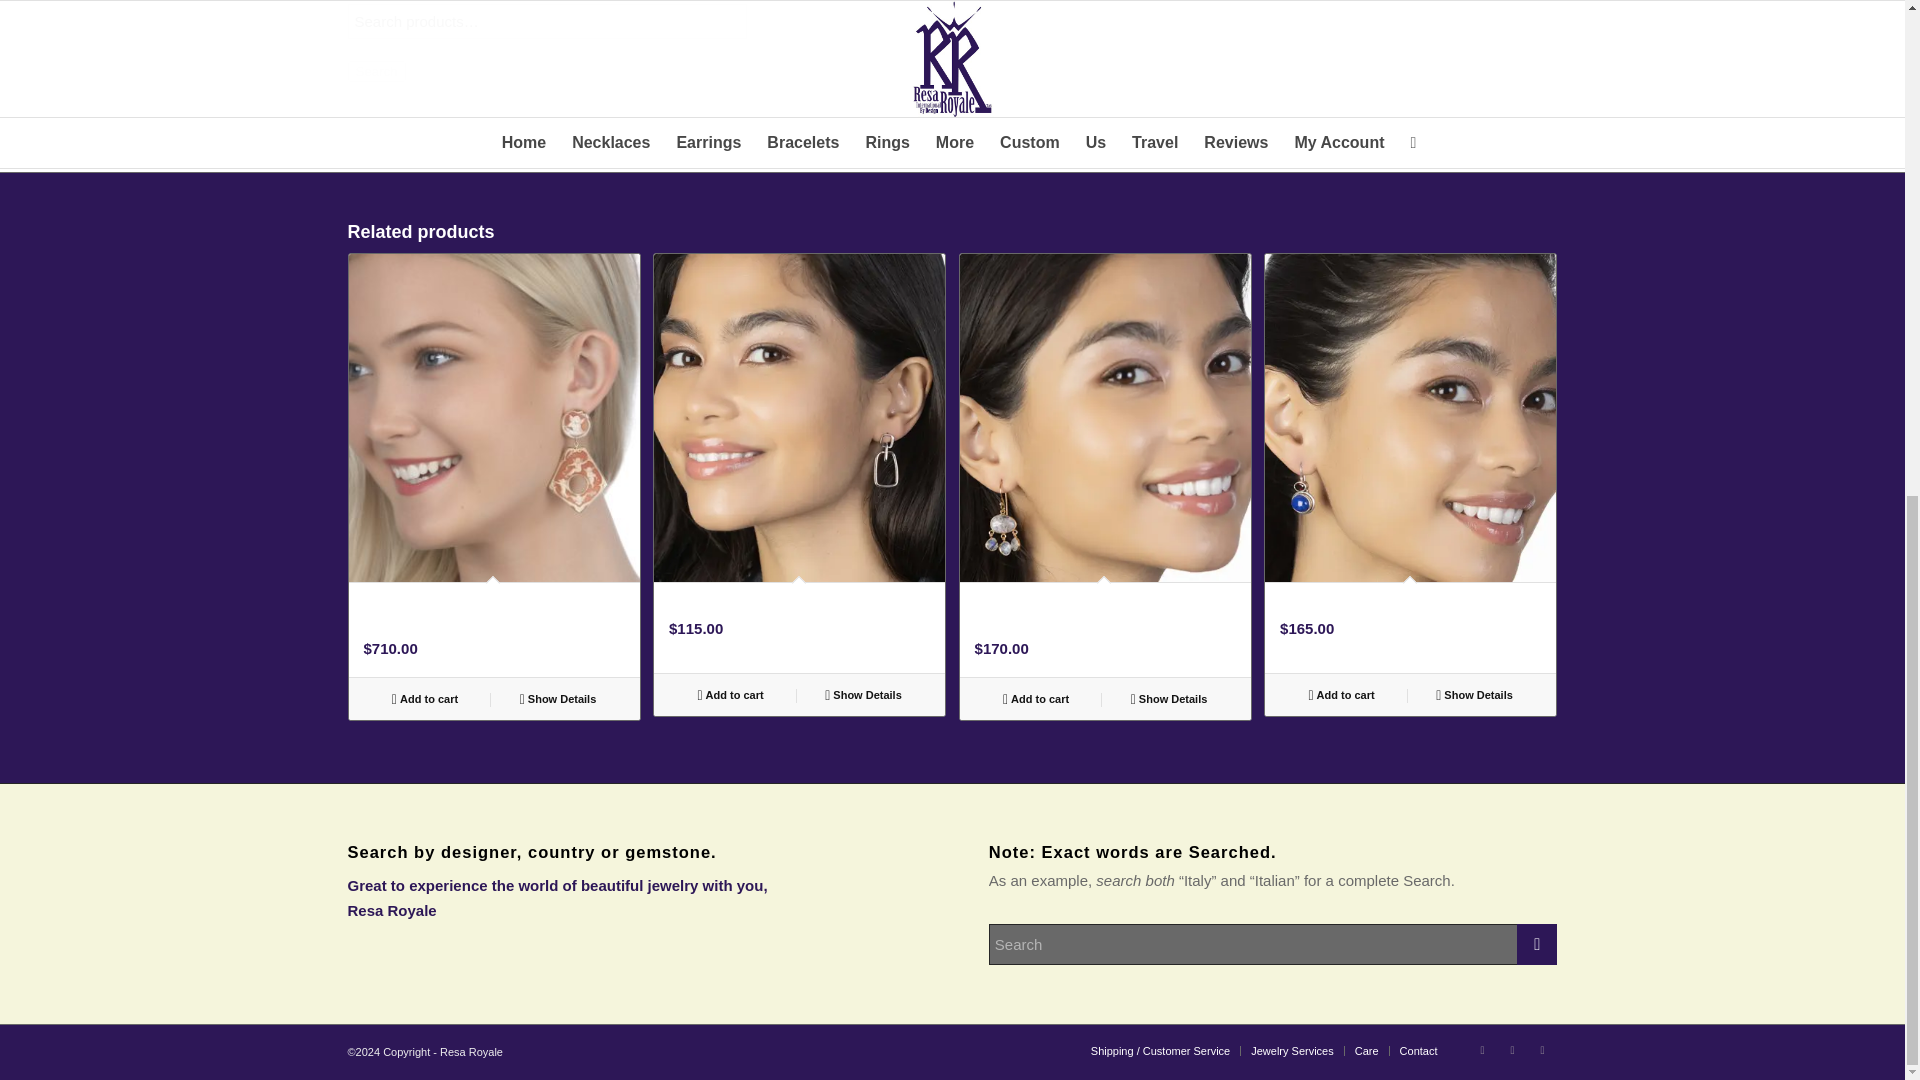 The width and height of the screenshot is (1920, 1080). Describe the element at coordinates (424, 698) in the screenshot. I see `Add to cart` at that location.